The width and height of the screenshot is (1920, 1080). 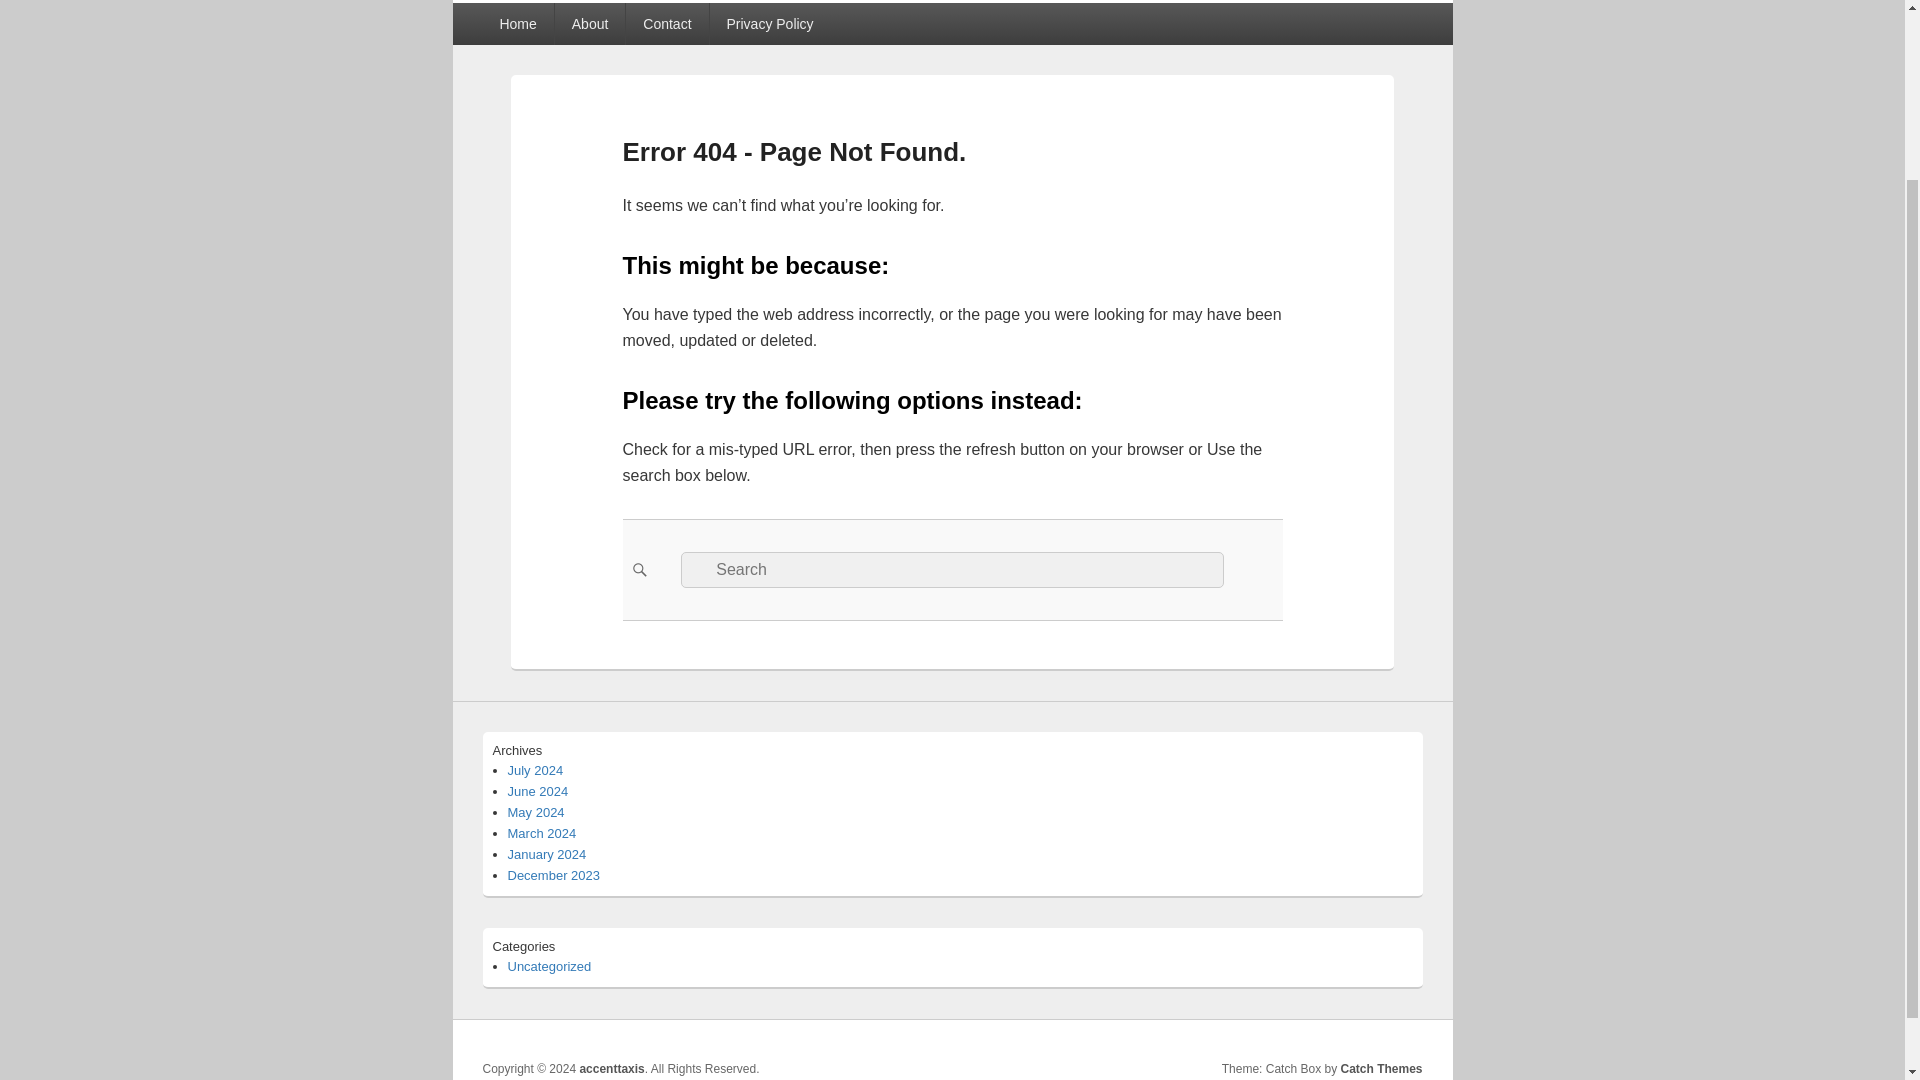 What do you see at coordinates (536, 812) in the screenshot?
I see `May 2024` at bounding box center [536, 812].